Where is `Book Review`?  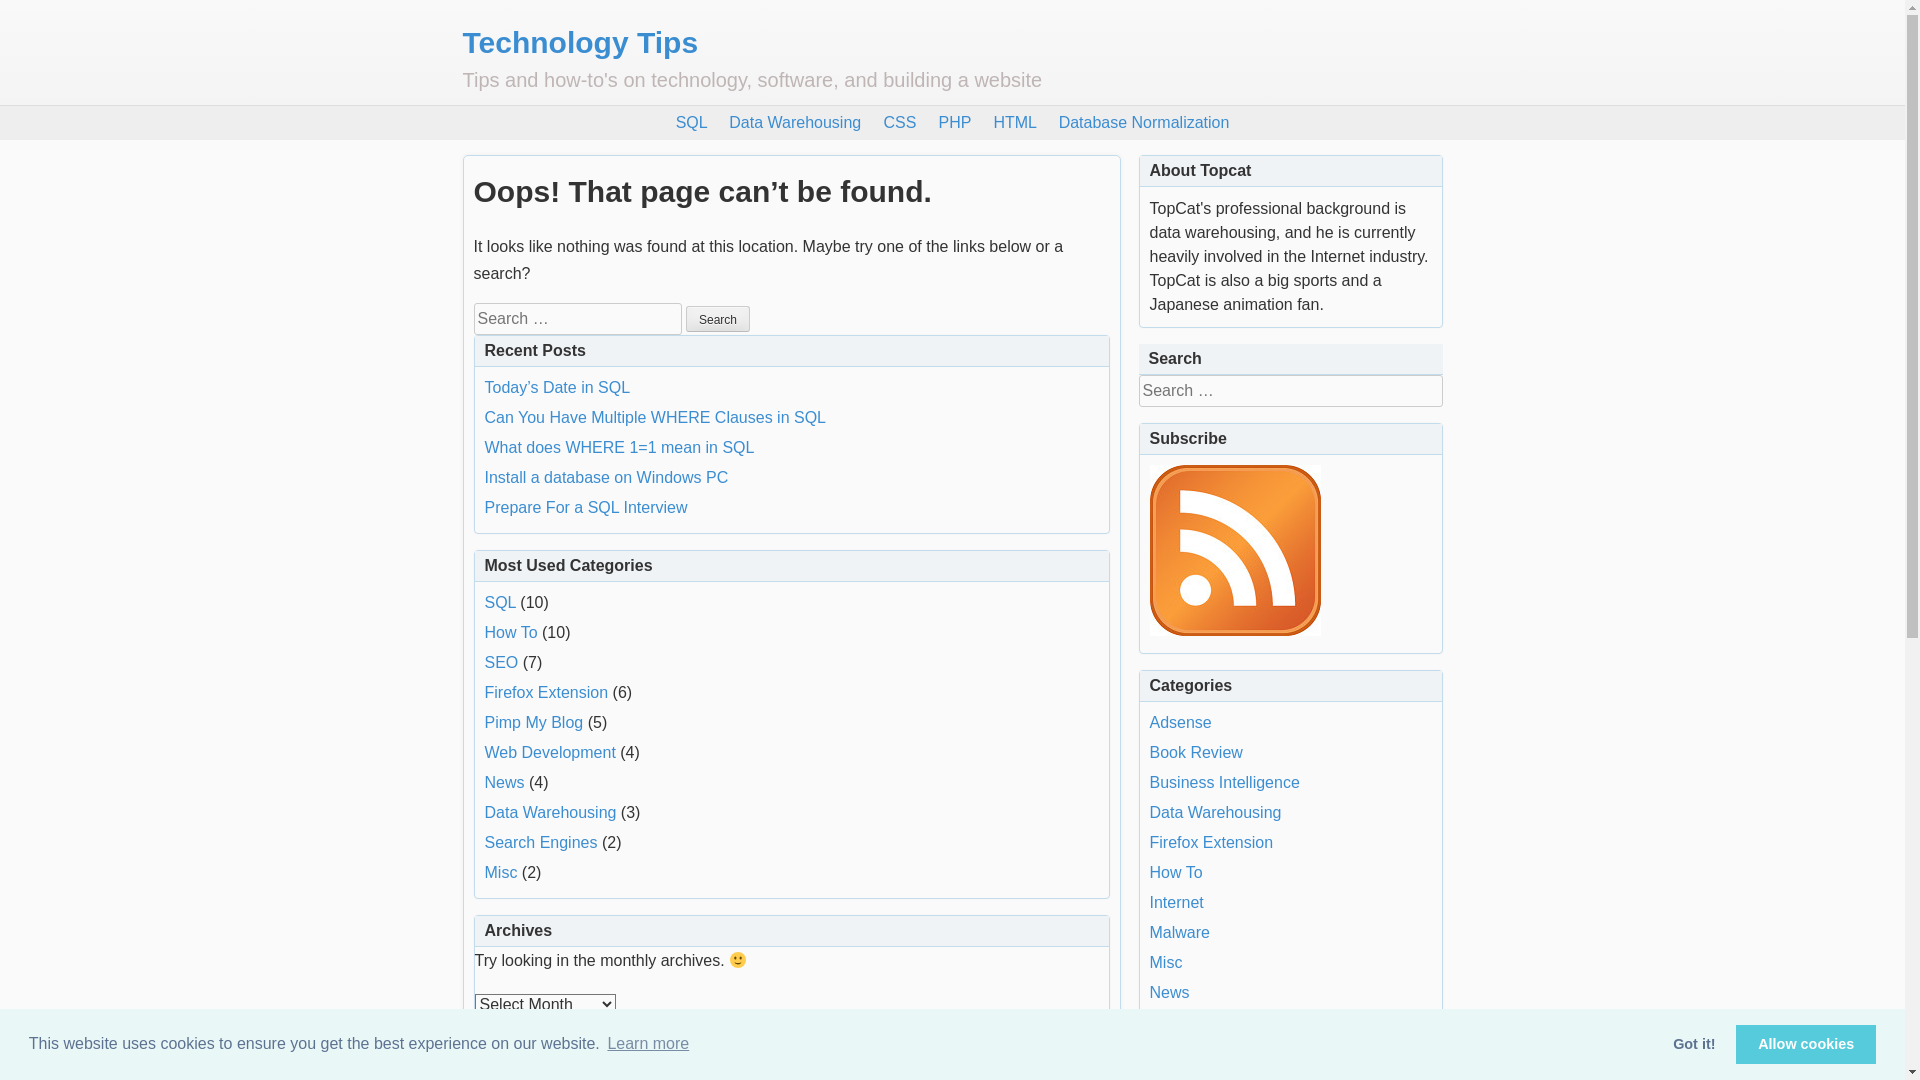
Book Review is located at coordinates (1196, 752).